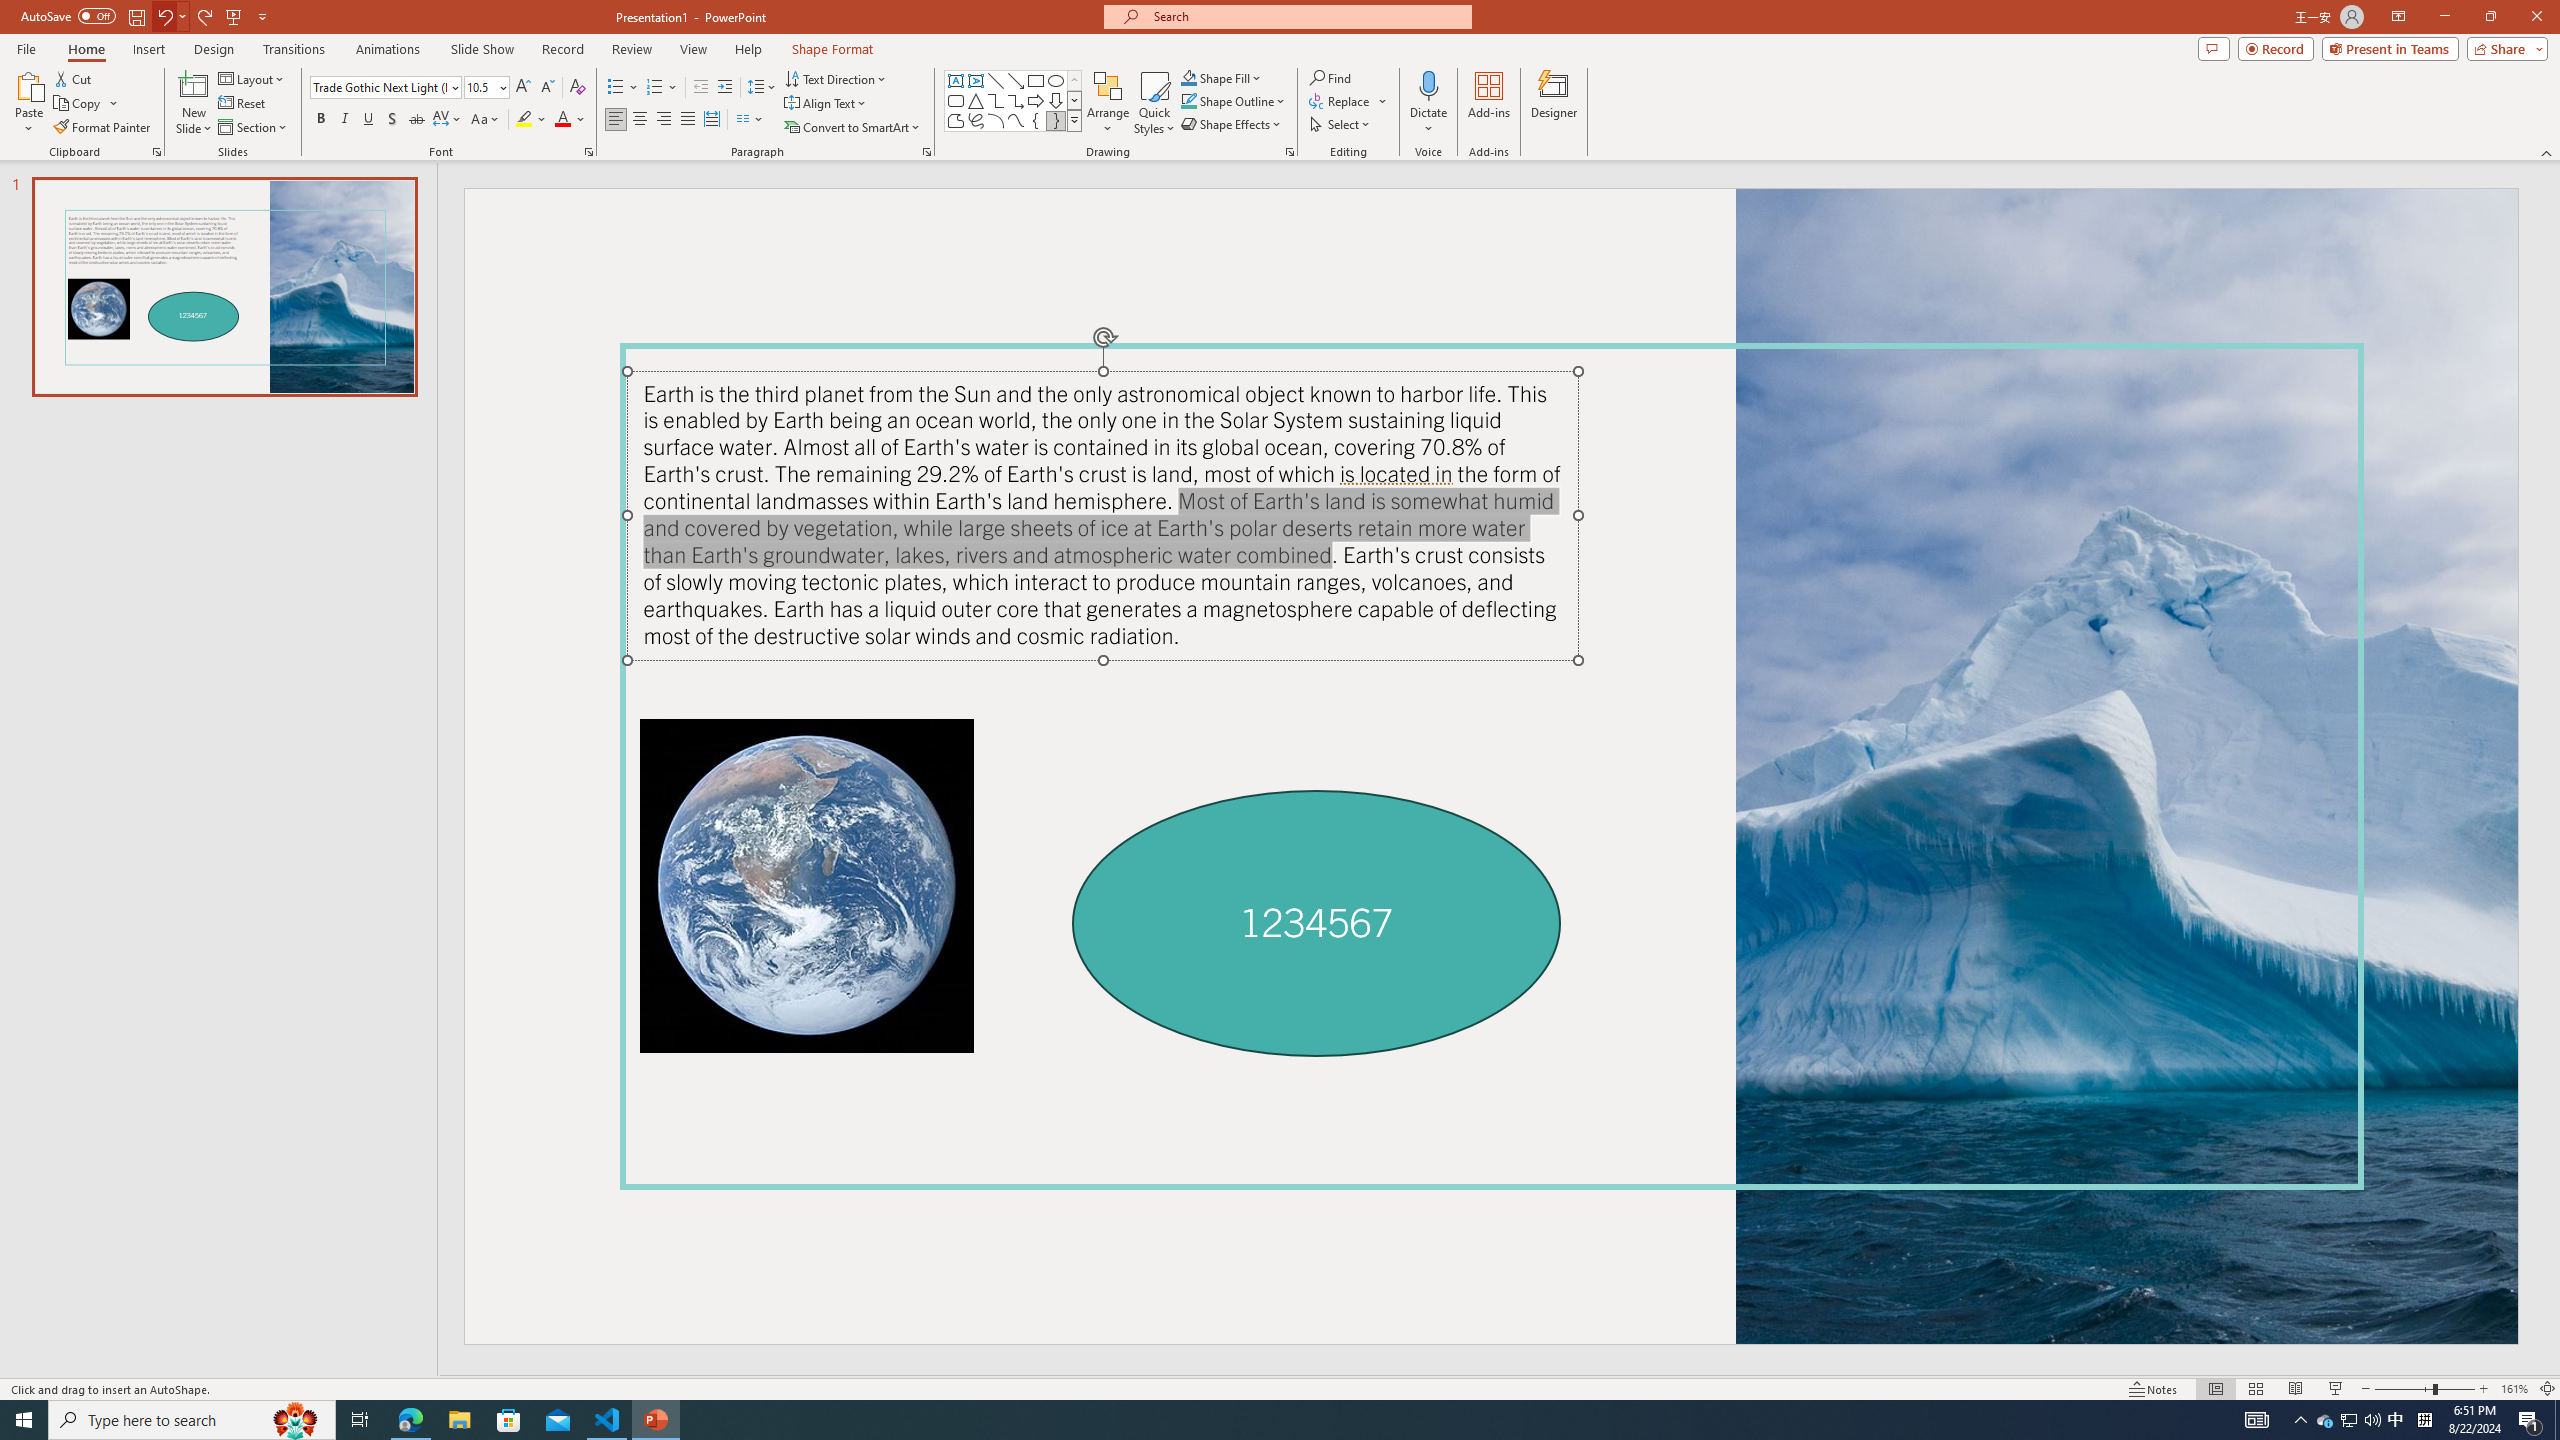 The width and height of the screenshot is (2560, 1440). Describe the element at coordinates (253, 78) in the screenshot. I see `Layout` at that location.